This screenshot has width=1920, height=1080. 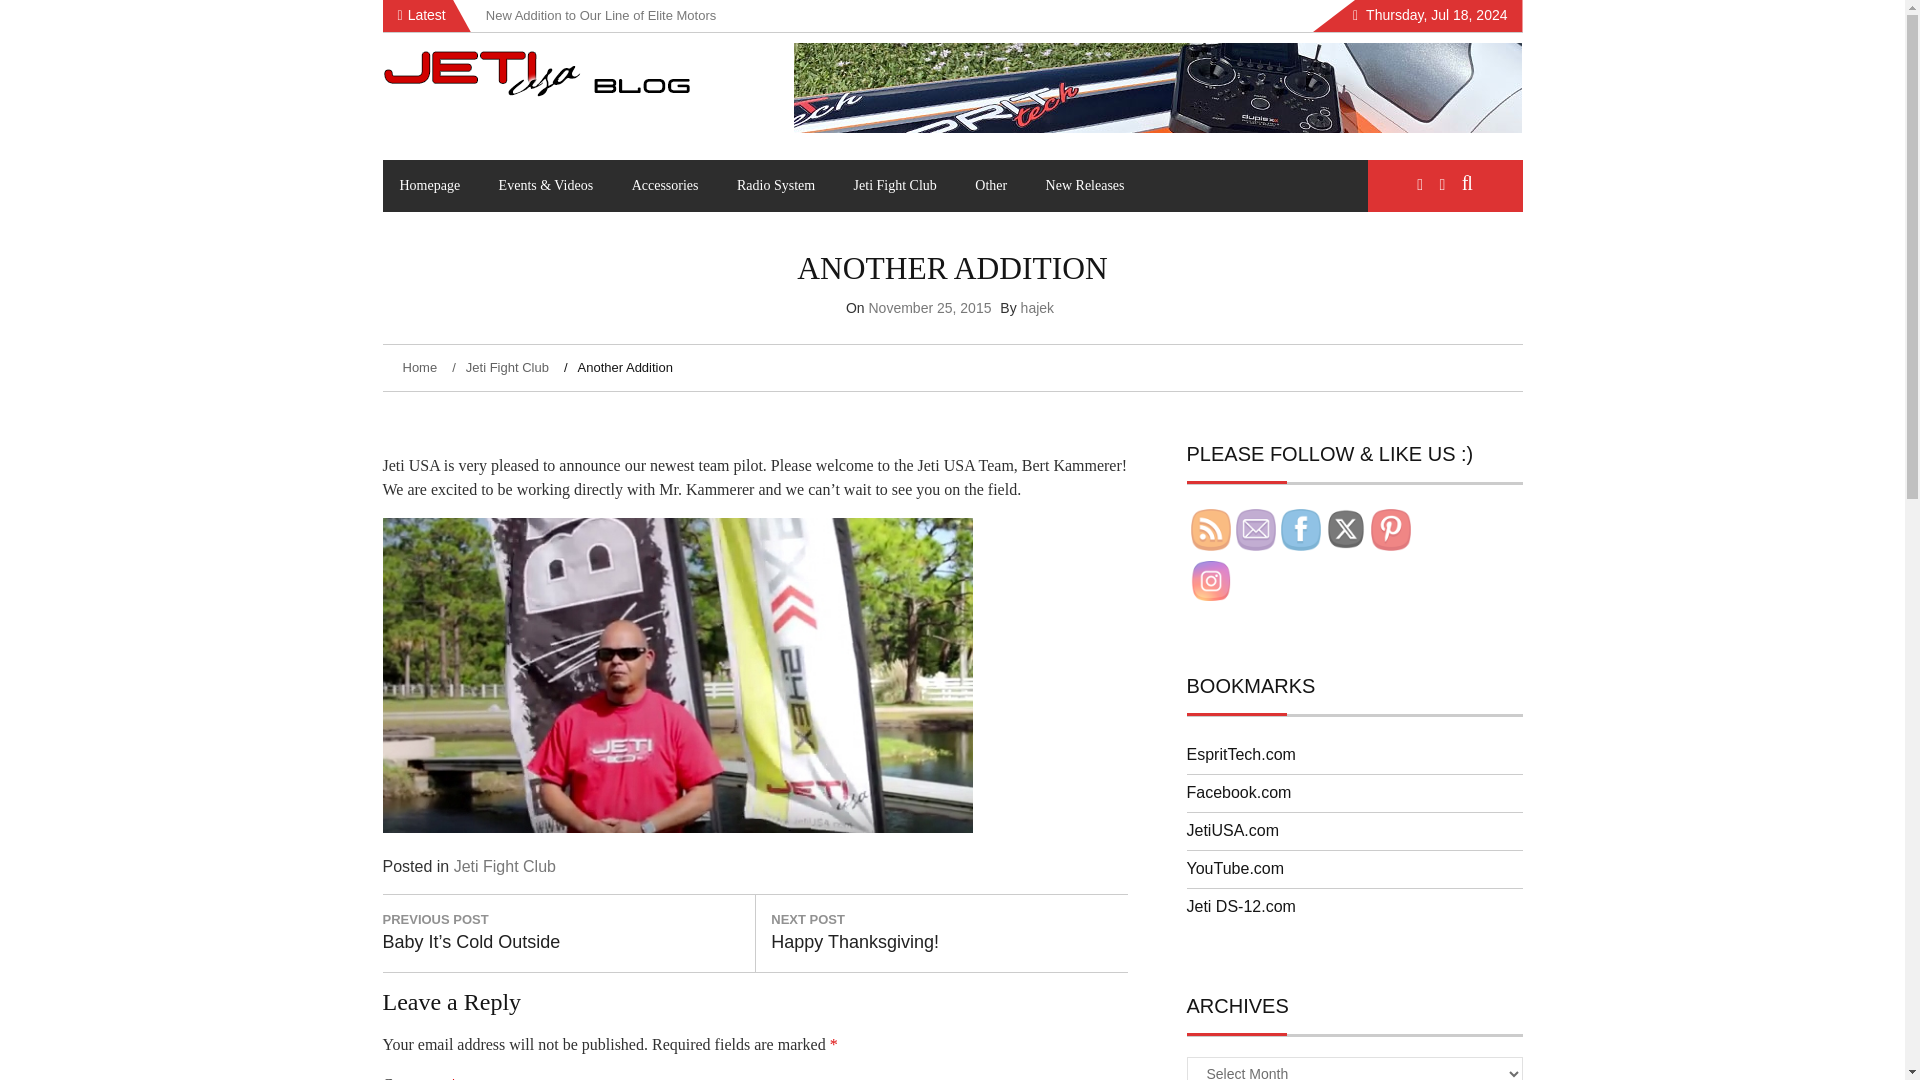 I want to click on Homepage, so click(x=429, y=185).